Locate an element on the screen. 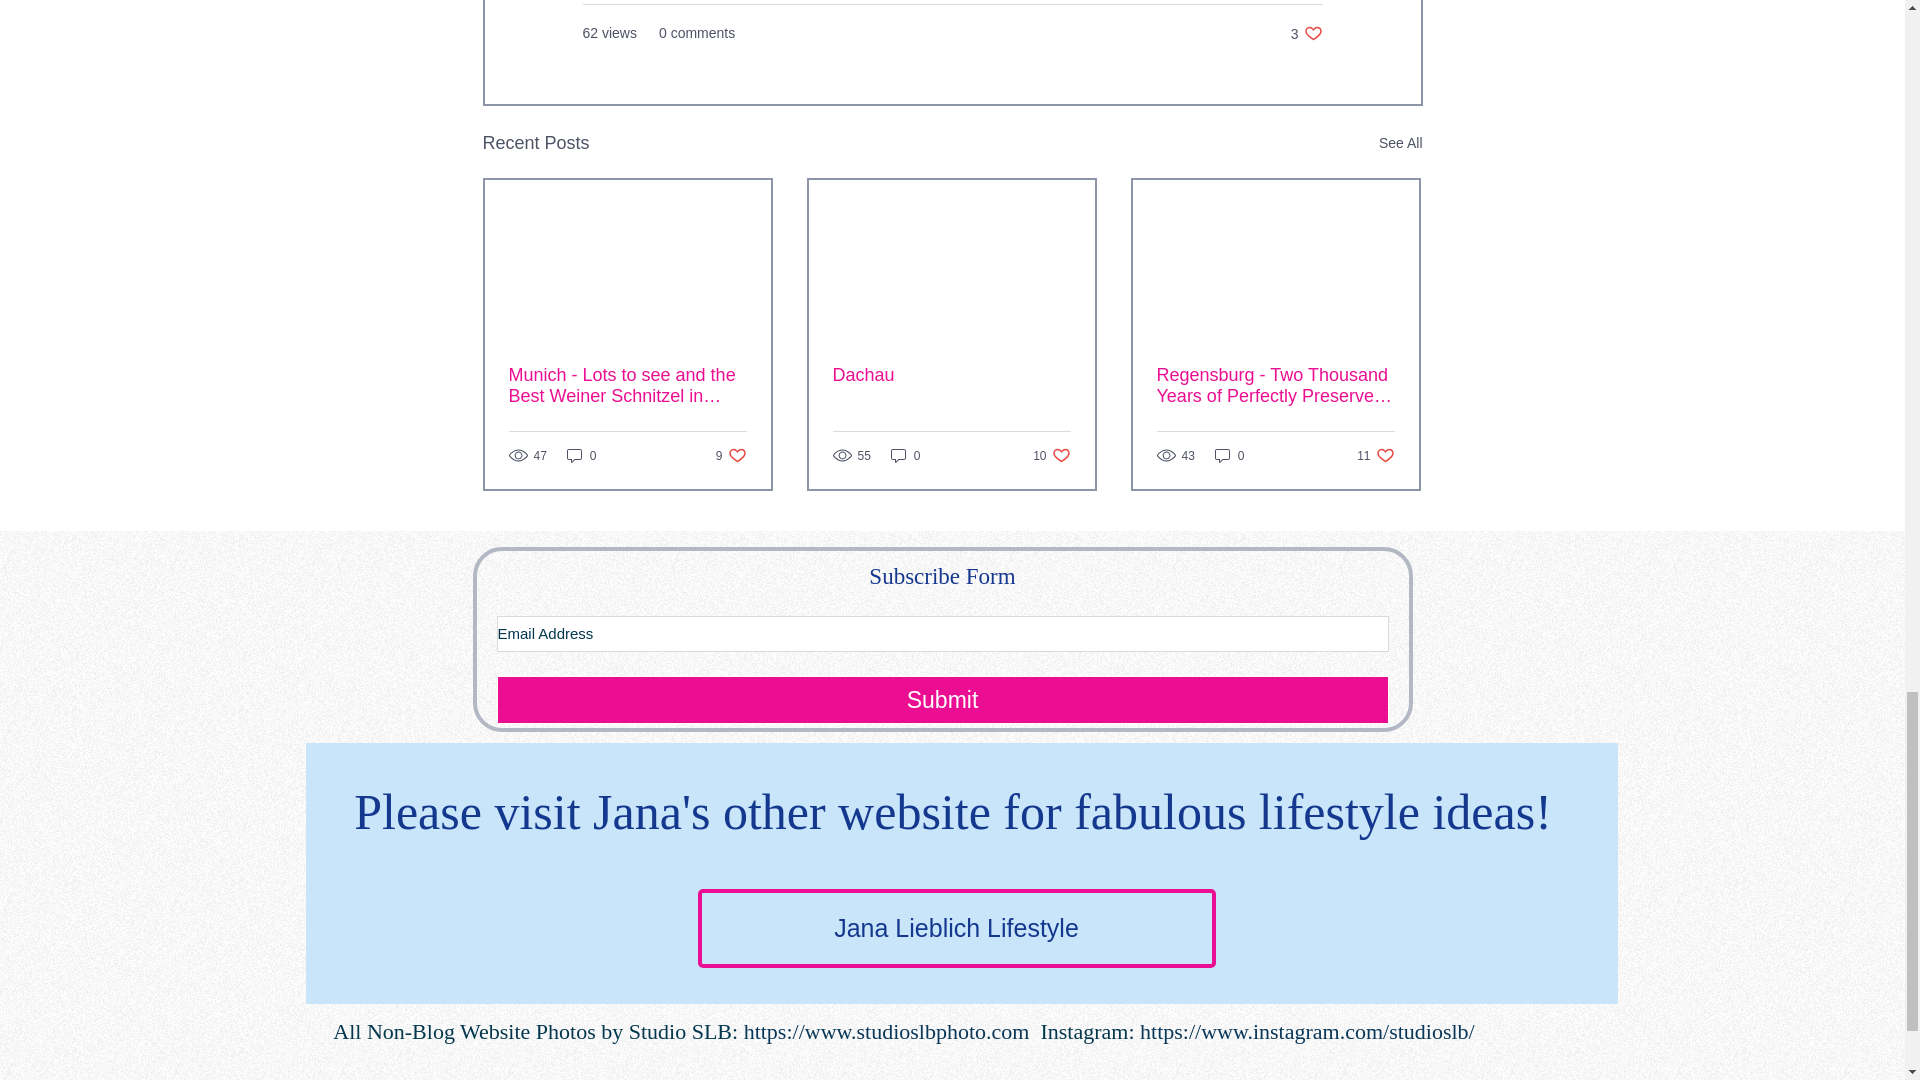  See All is located at coordinates (731, 456).